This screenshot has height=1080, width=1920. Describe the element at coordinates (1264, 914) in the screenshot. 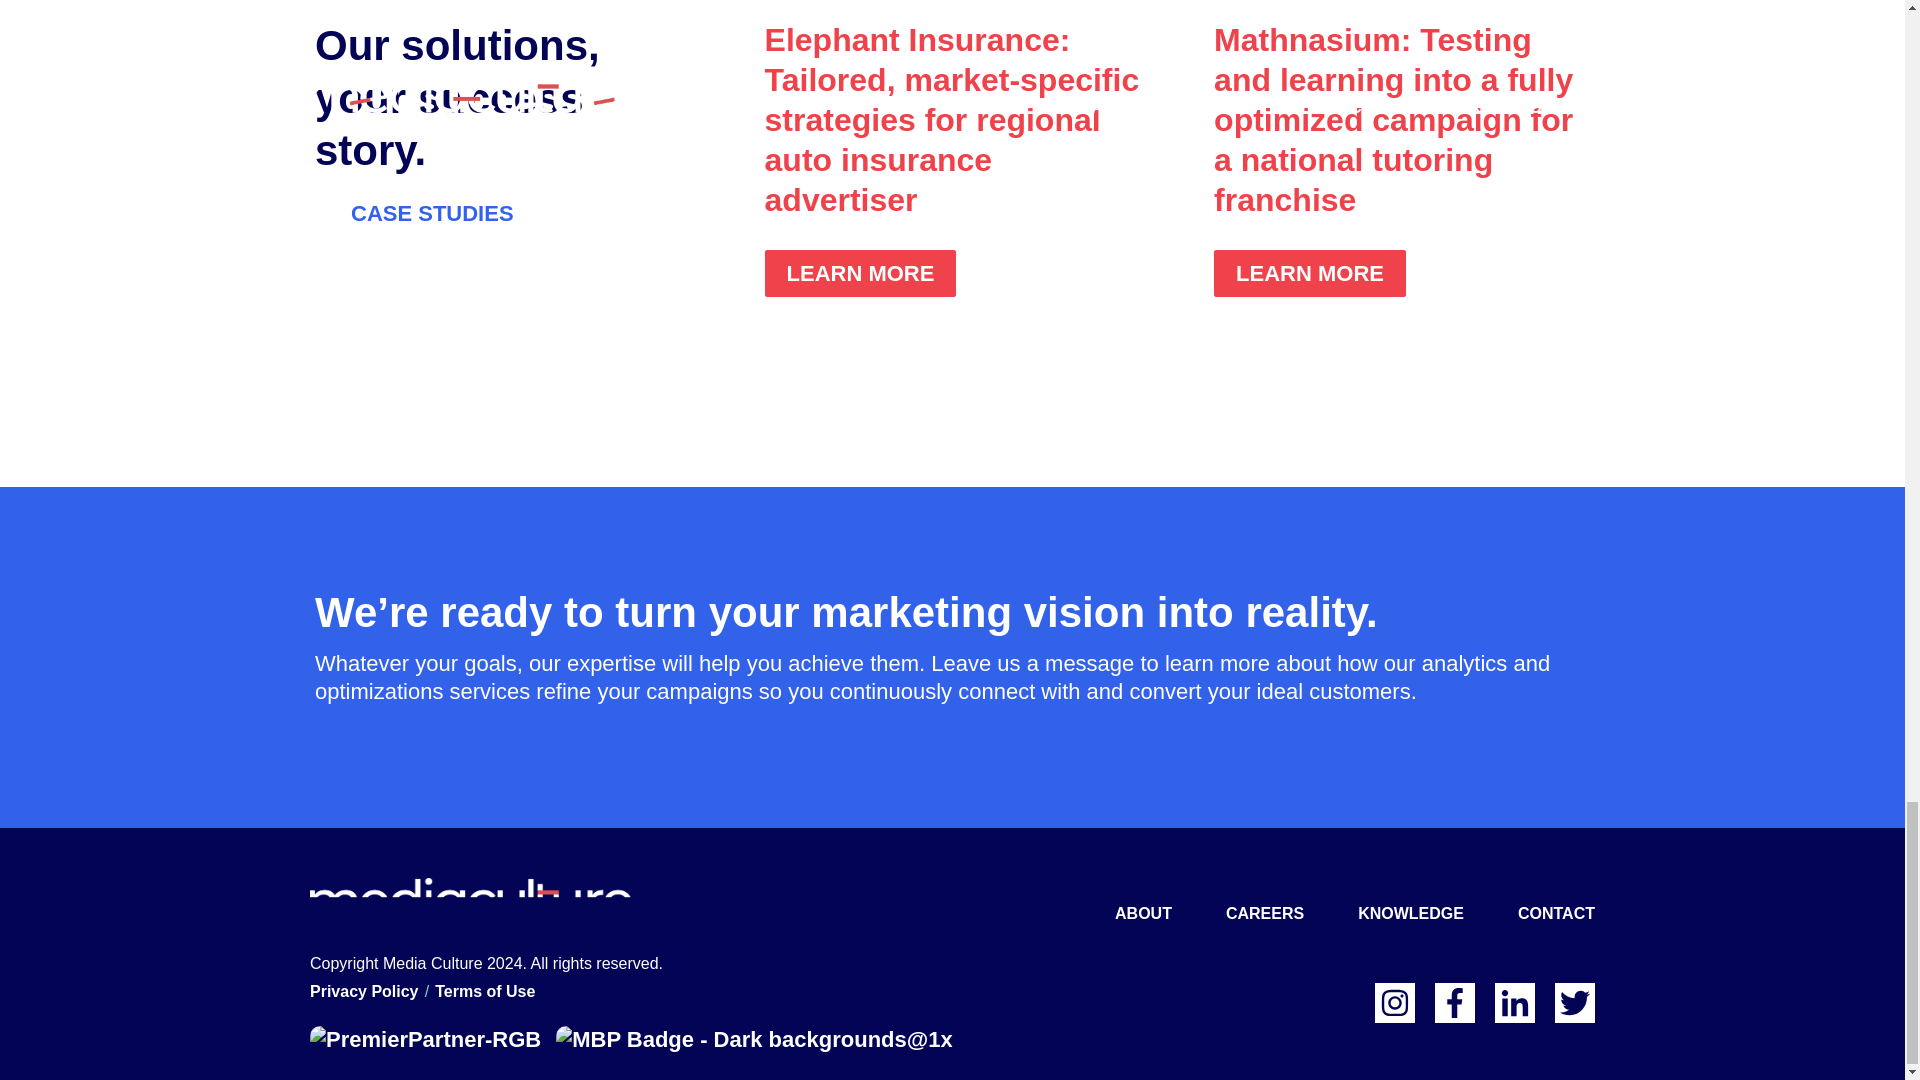

I see `CAREERS` at that location.